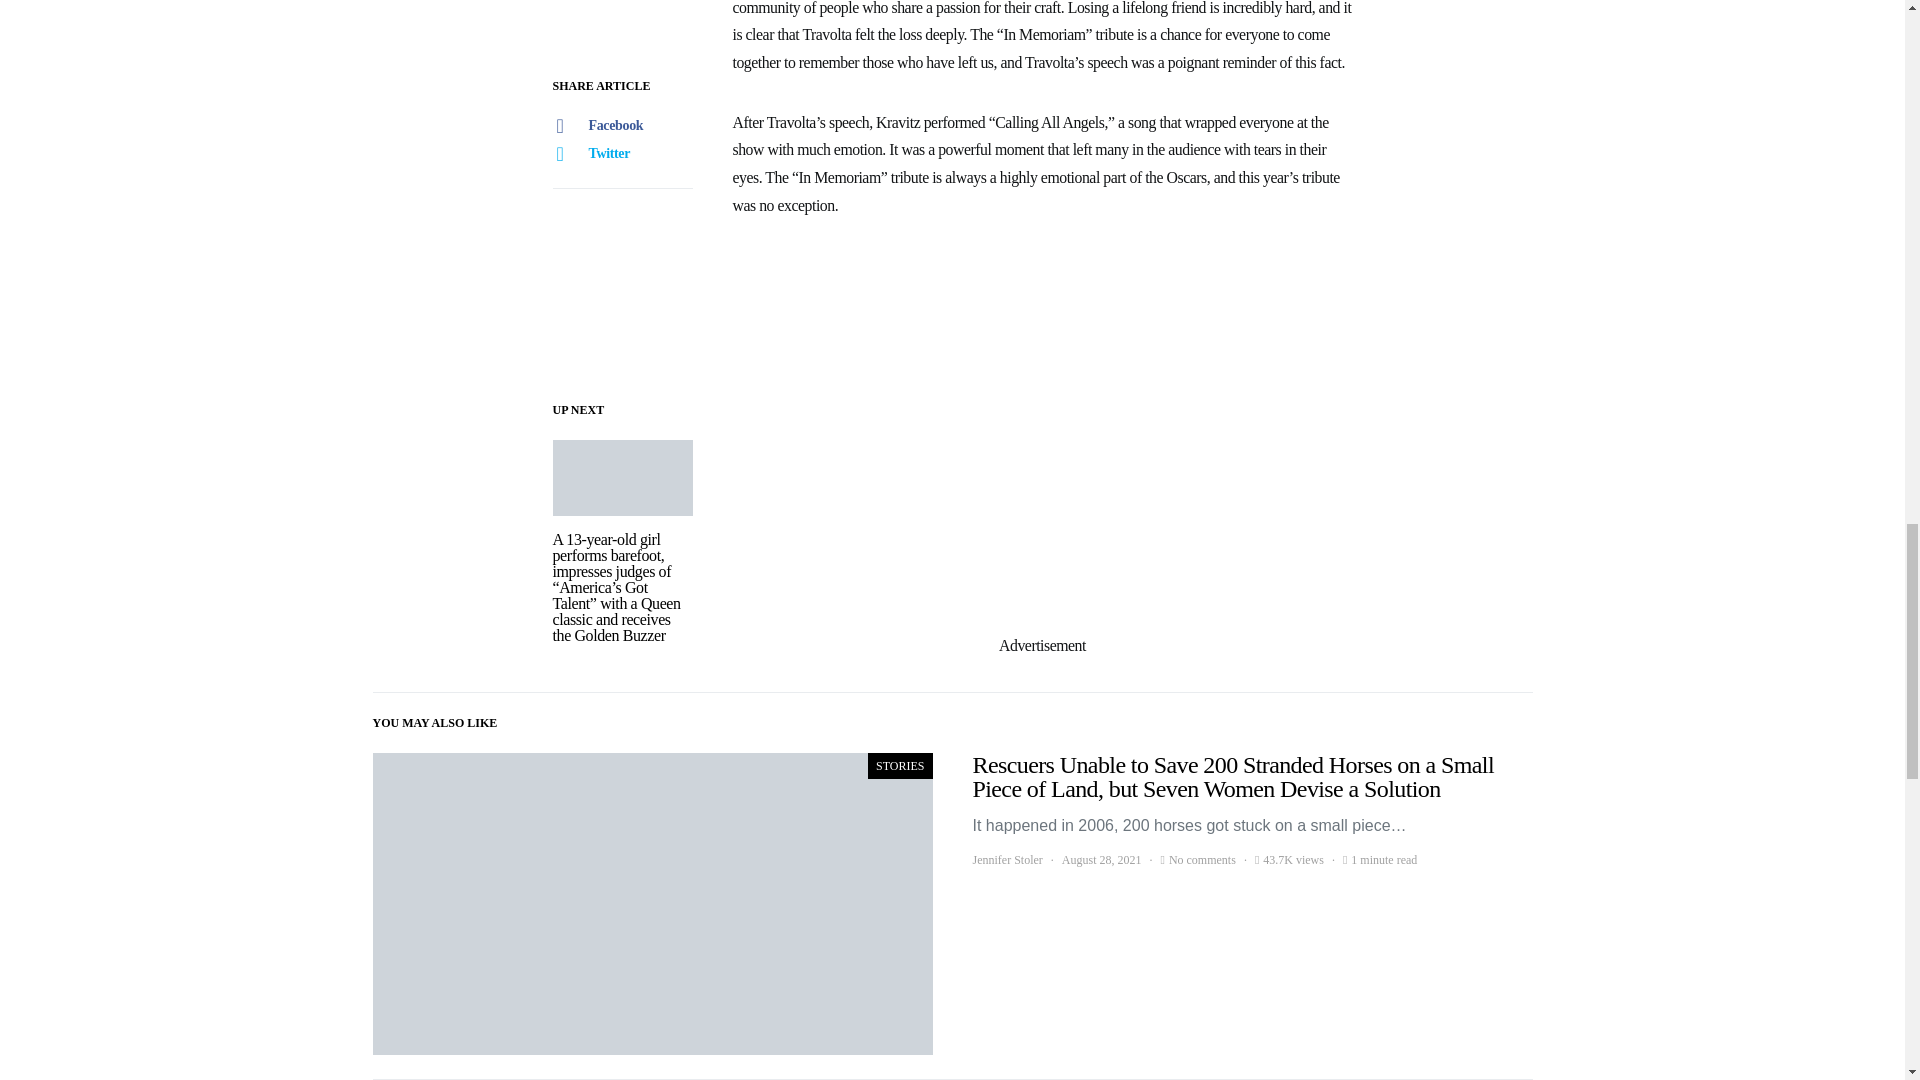 Image resolution: width=1920 pixels, height=1080 pixels. I want to click on View all posts by Jennifer Stoler, so click(1006, 860).